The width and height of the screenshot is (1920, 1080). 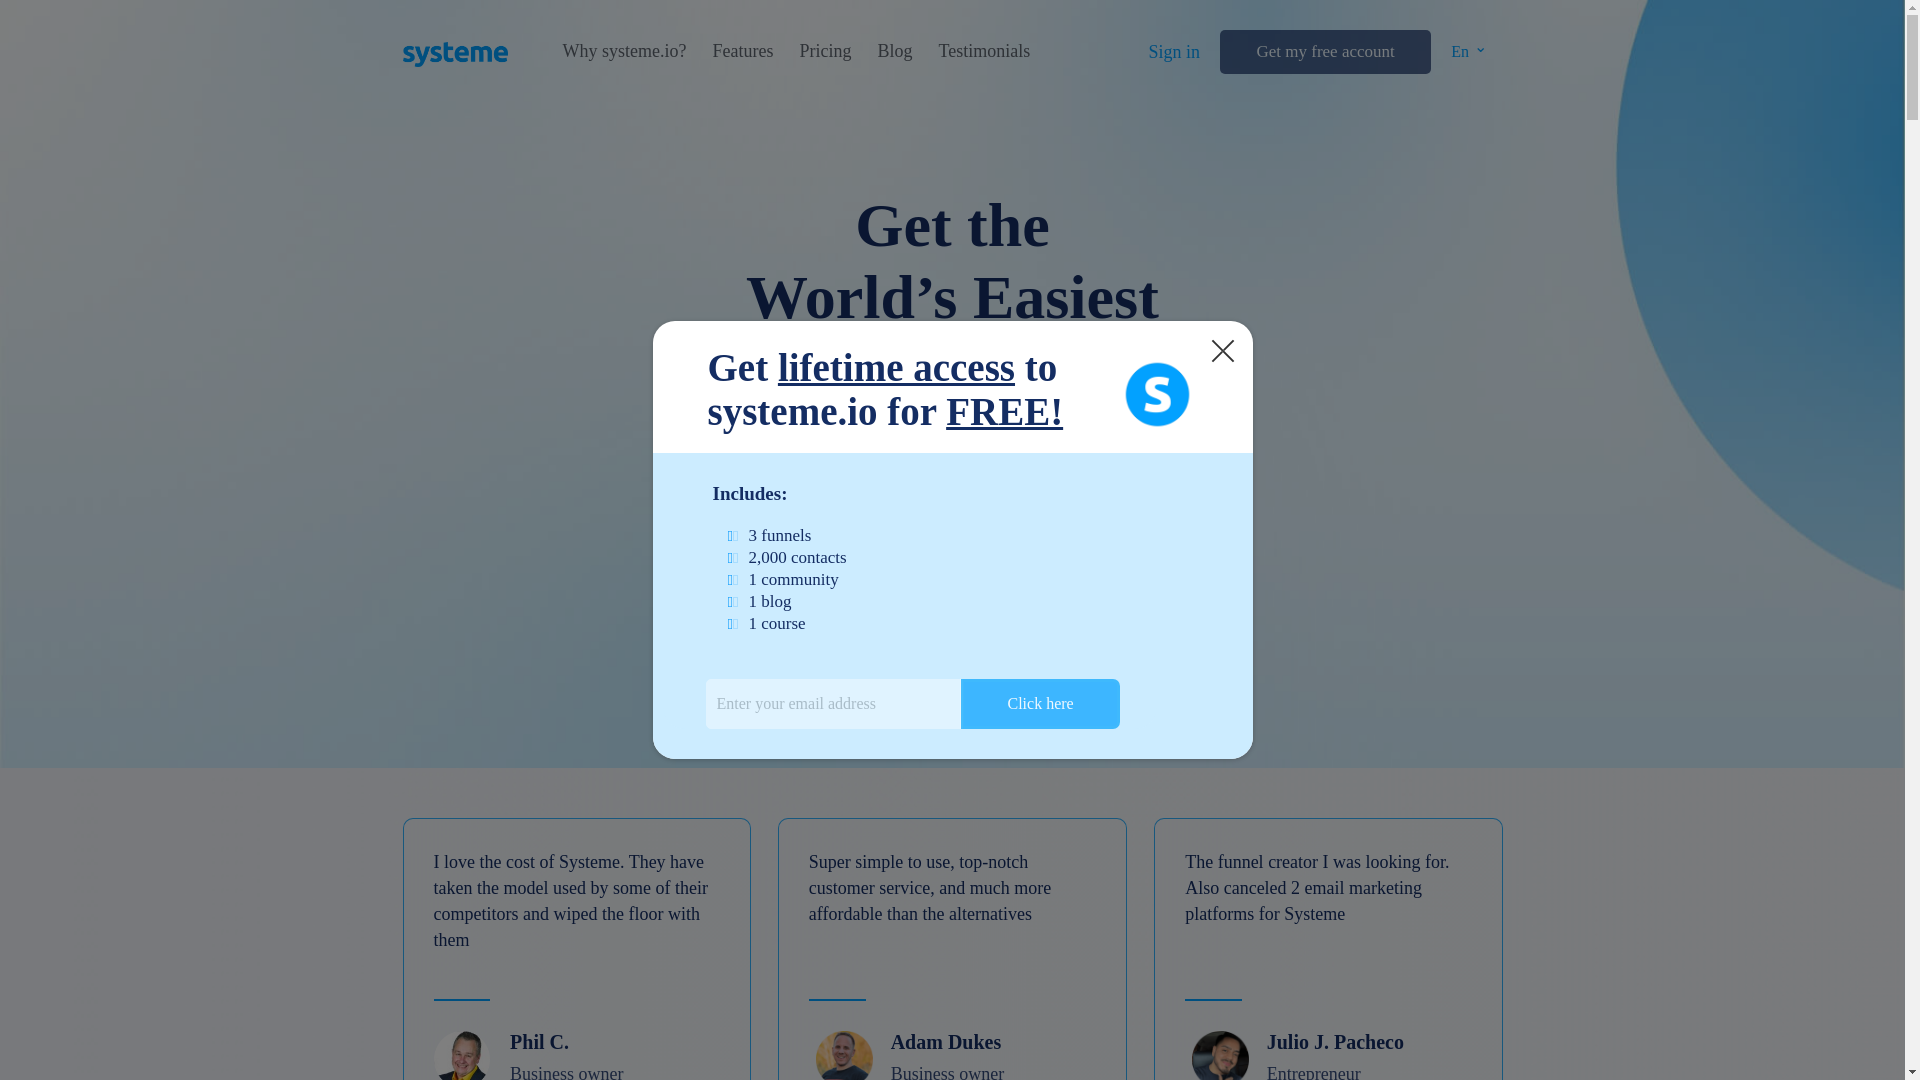 I want to click on Pricing, so click(x=824, y=51).